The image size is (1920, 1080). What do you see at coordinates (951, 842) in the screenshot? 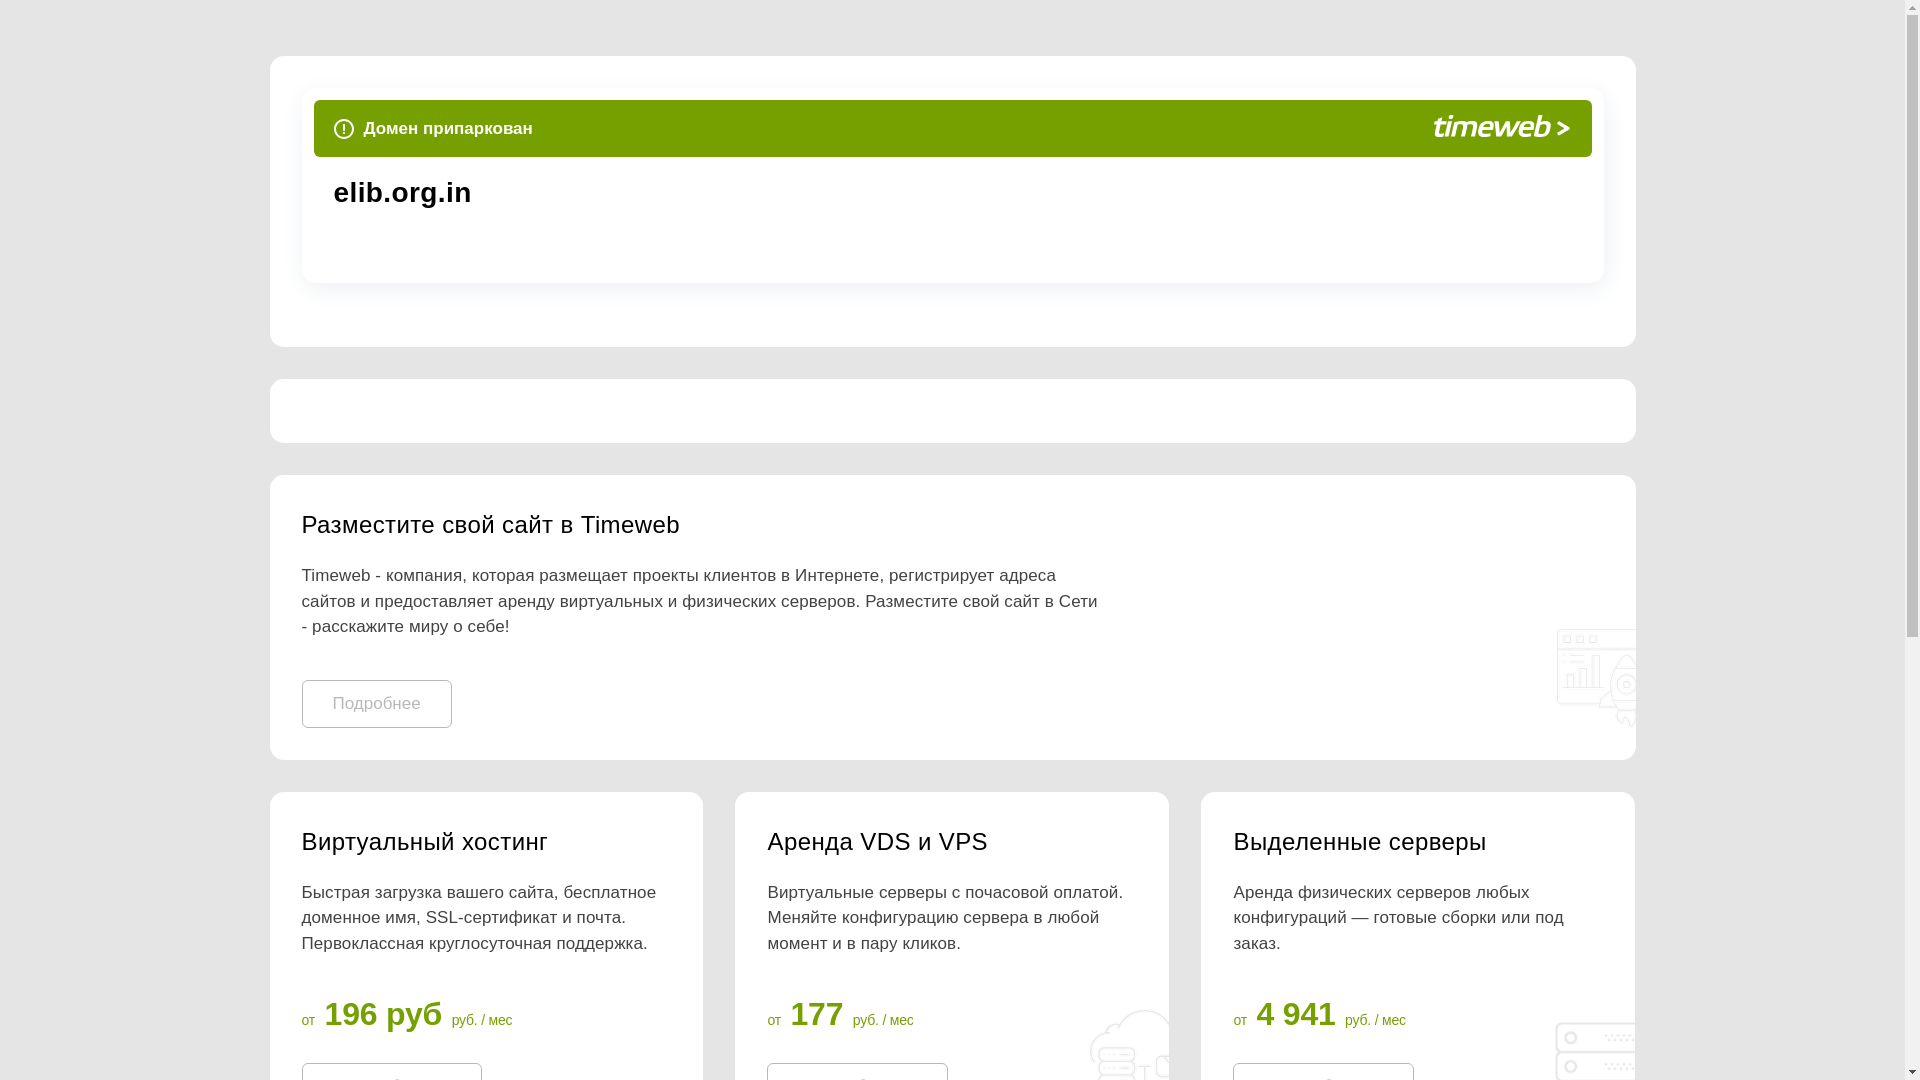
I see `VDS` at bounding box center [951, 842].